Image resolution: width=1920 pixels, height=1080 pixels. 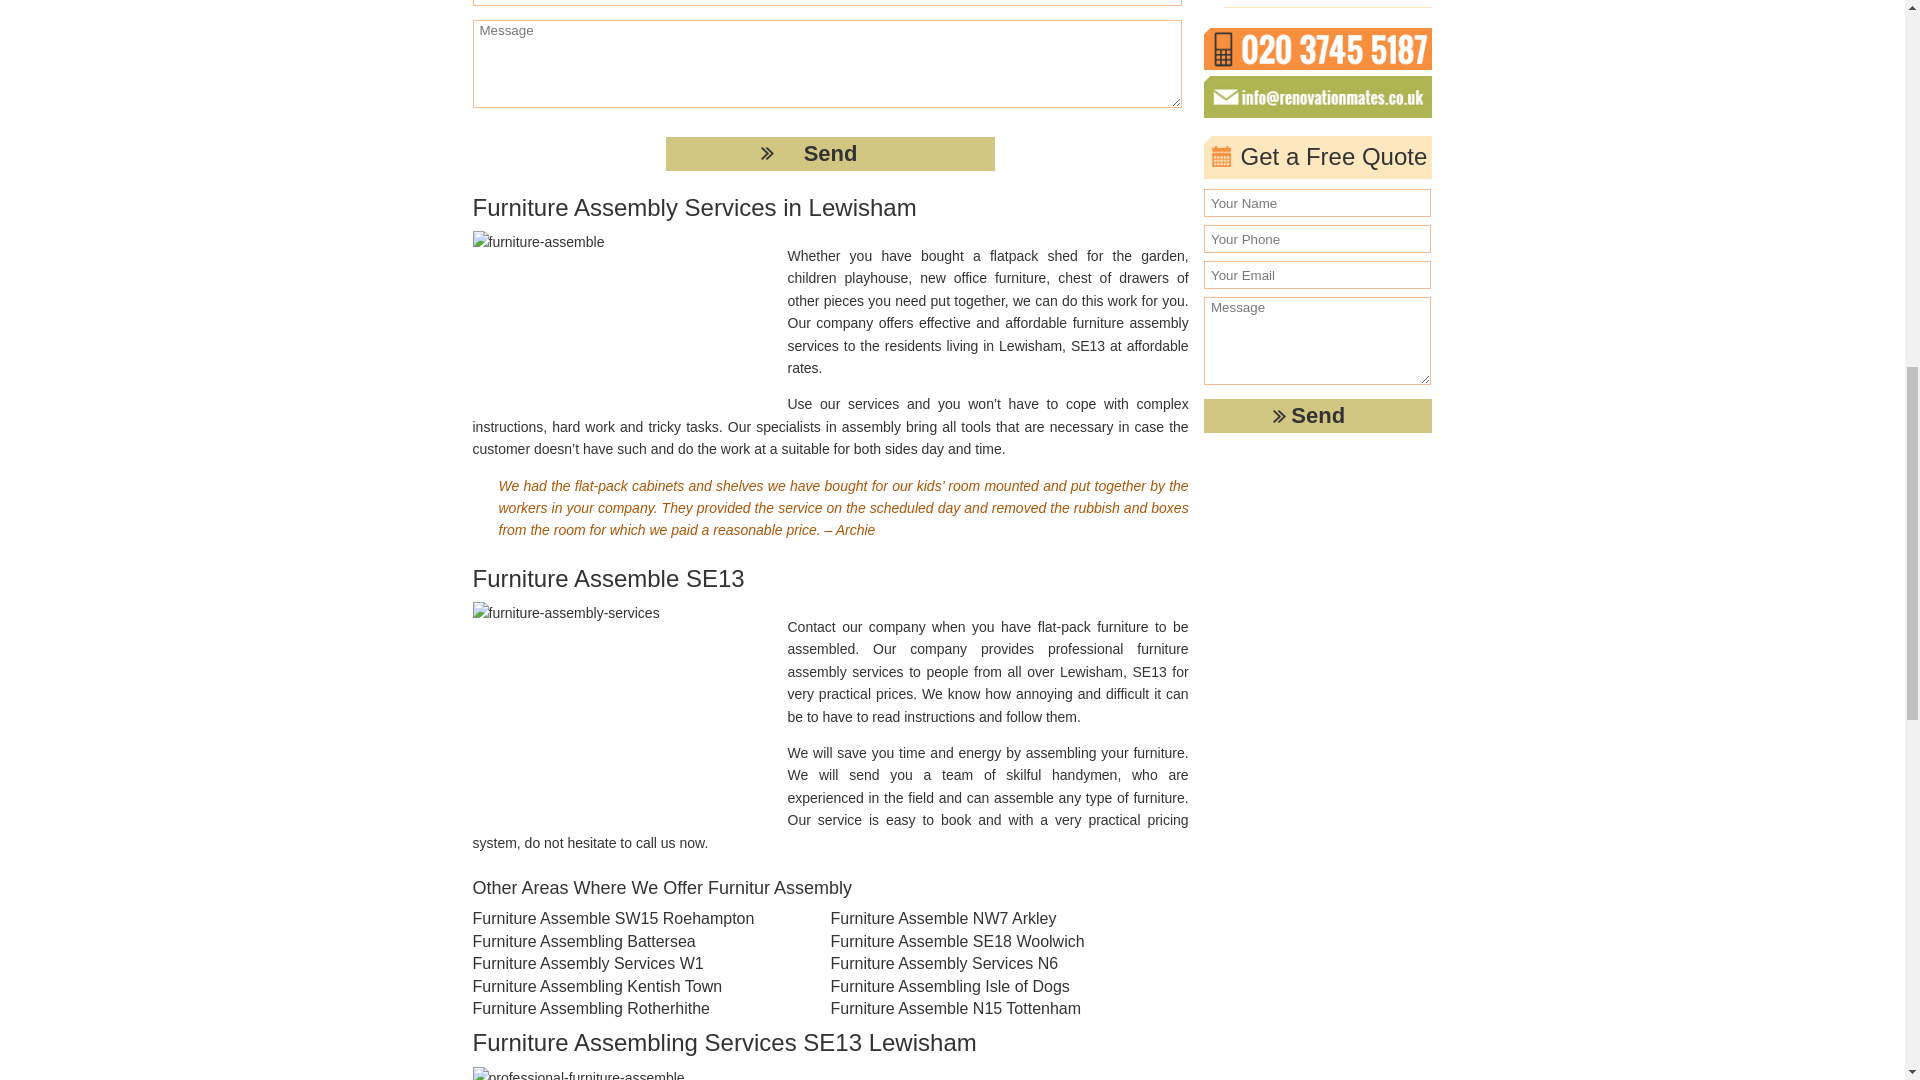 What do you see at coordinates (830, 154) in the screenshot?
I see `Send` at bounding box center [830, 154].